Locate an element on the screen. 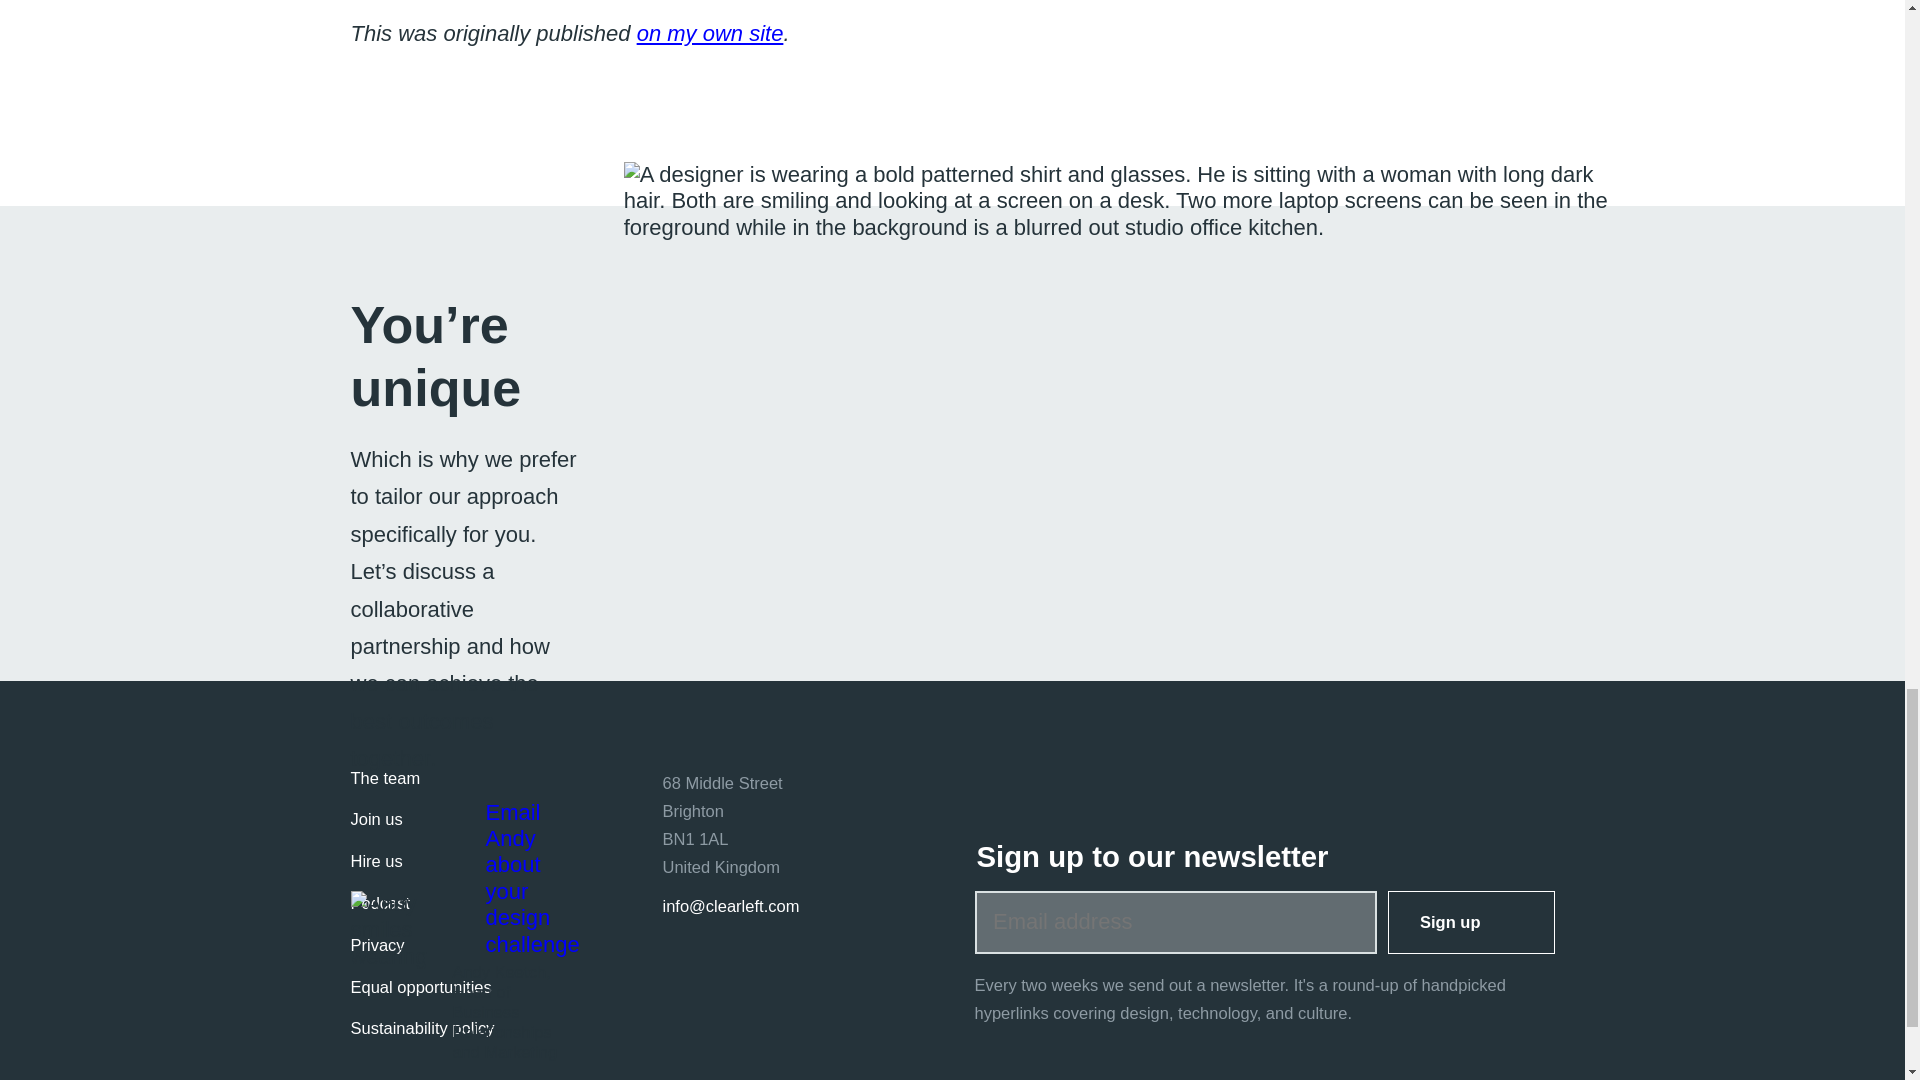 This screenshot has height=1080, width=1920. Podcast is located at coordinates (380, 903).